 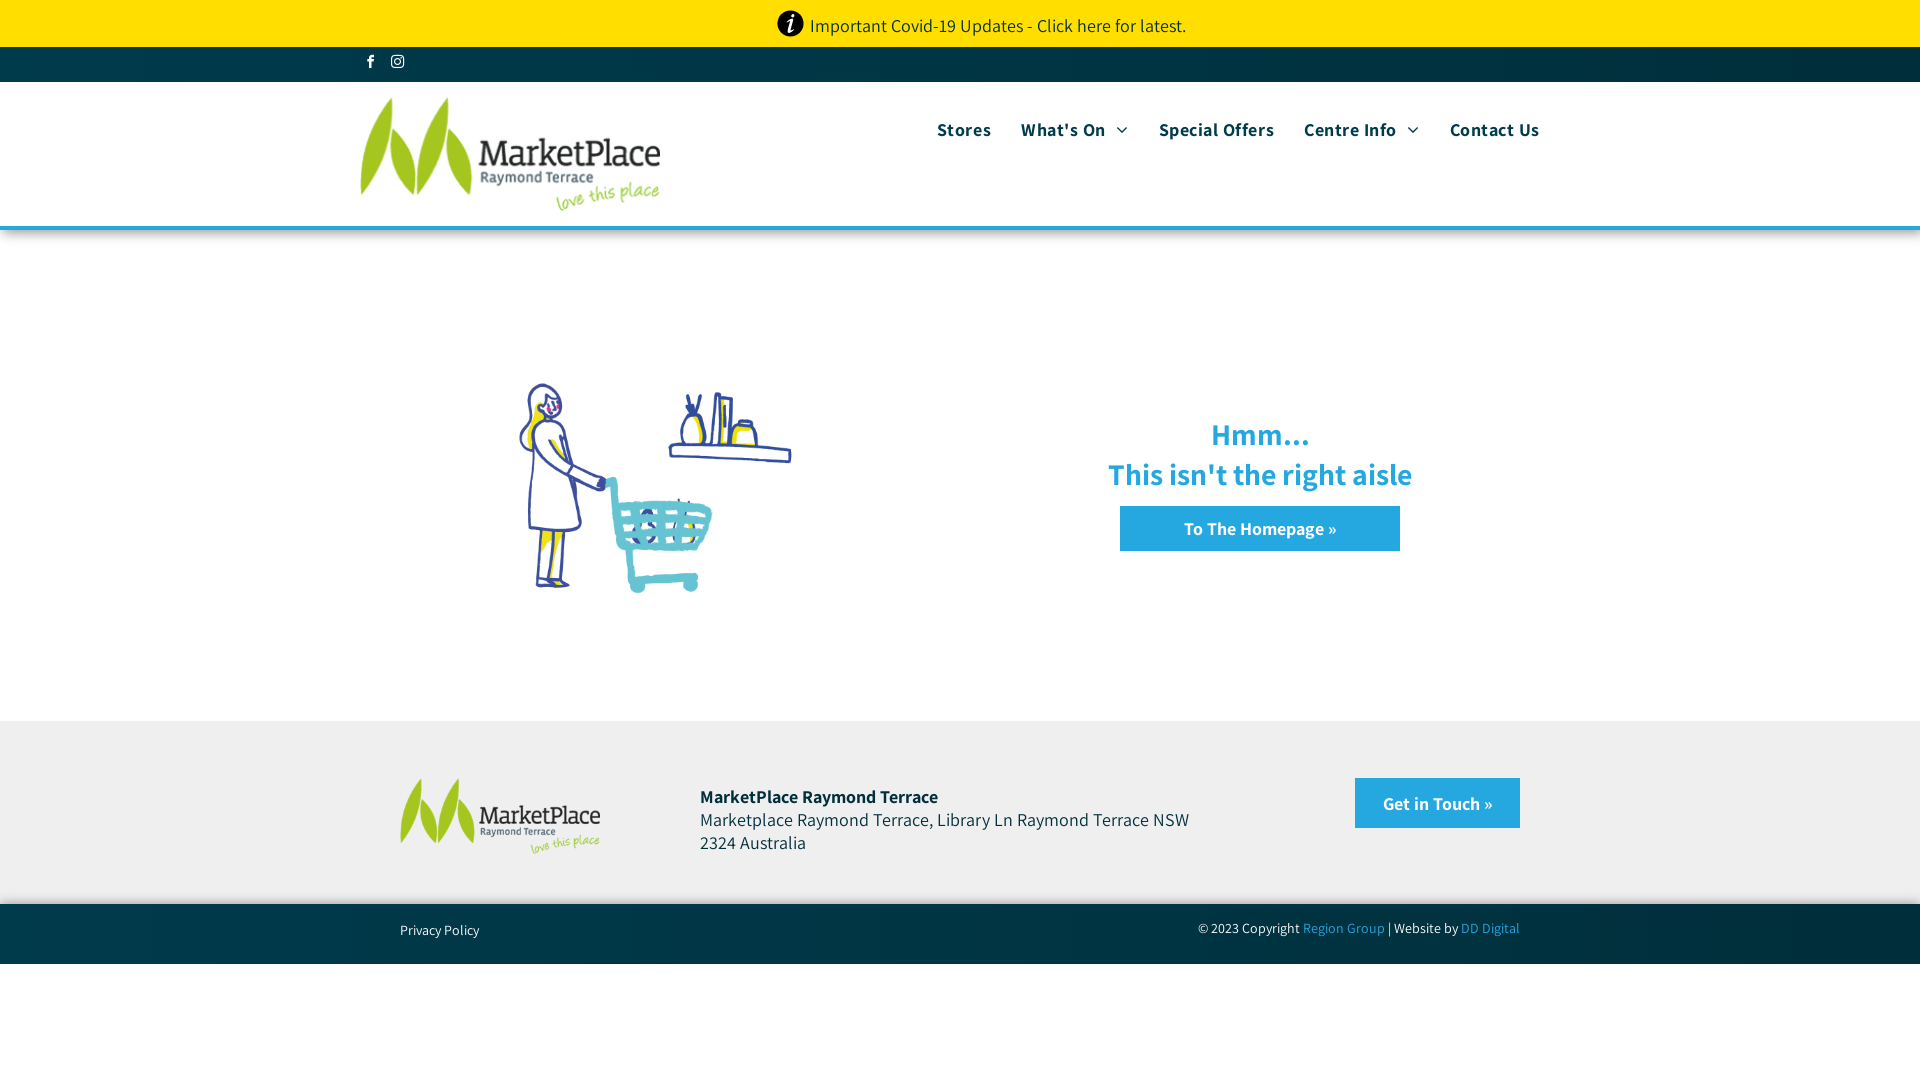 What do you see at coordinates (1110, 26) in the screenshot?
I see `Click here for latest` at bounding box center [1110, 26].